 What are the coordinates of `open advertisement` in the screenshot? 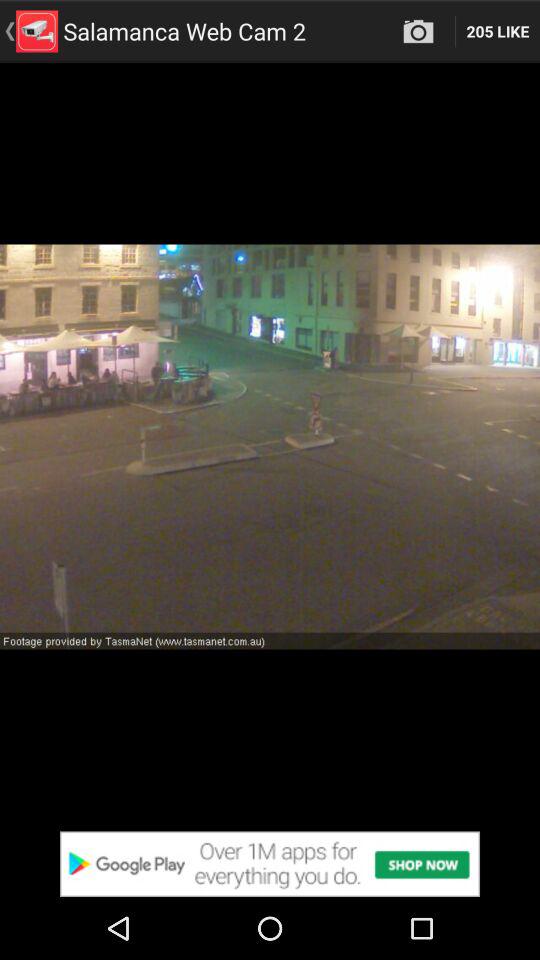 It's located at (270, 864).